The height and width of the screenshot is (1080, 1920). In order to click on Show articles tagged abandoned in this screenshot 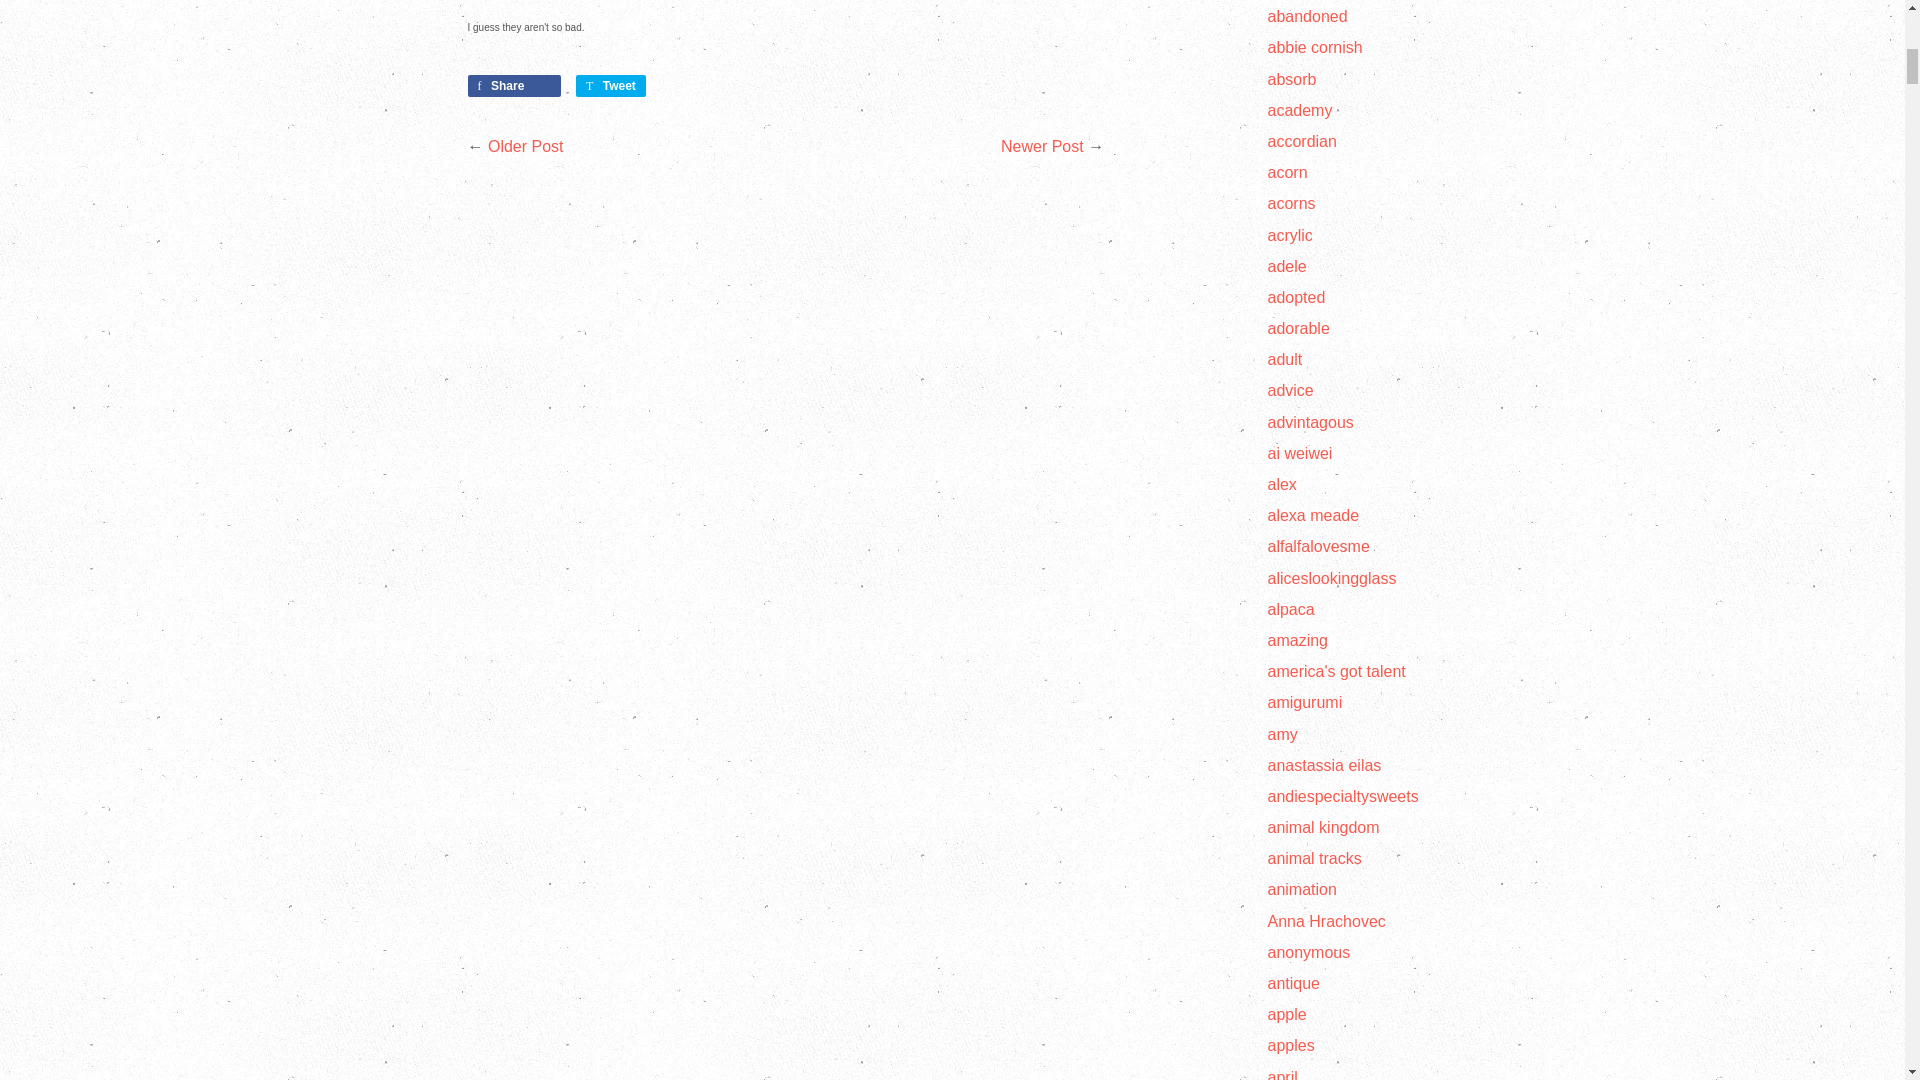, I will do `click(1307, 16)`.